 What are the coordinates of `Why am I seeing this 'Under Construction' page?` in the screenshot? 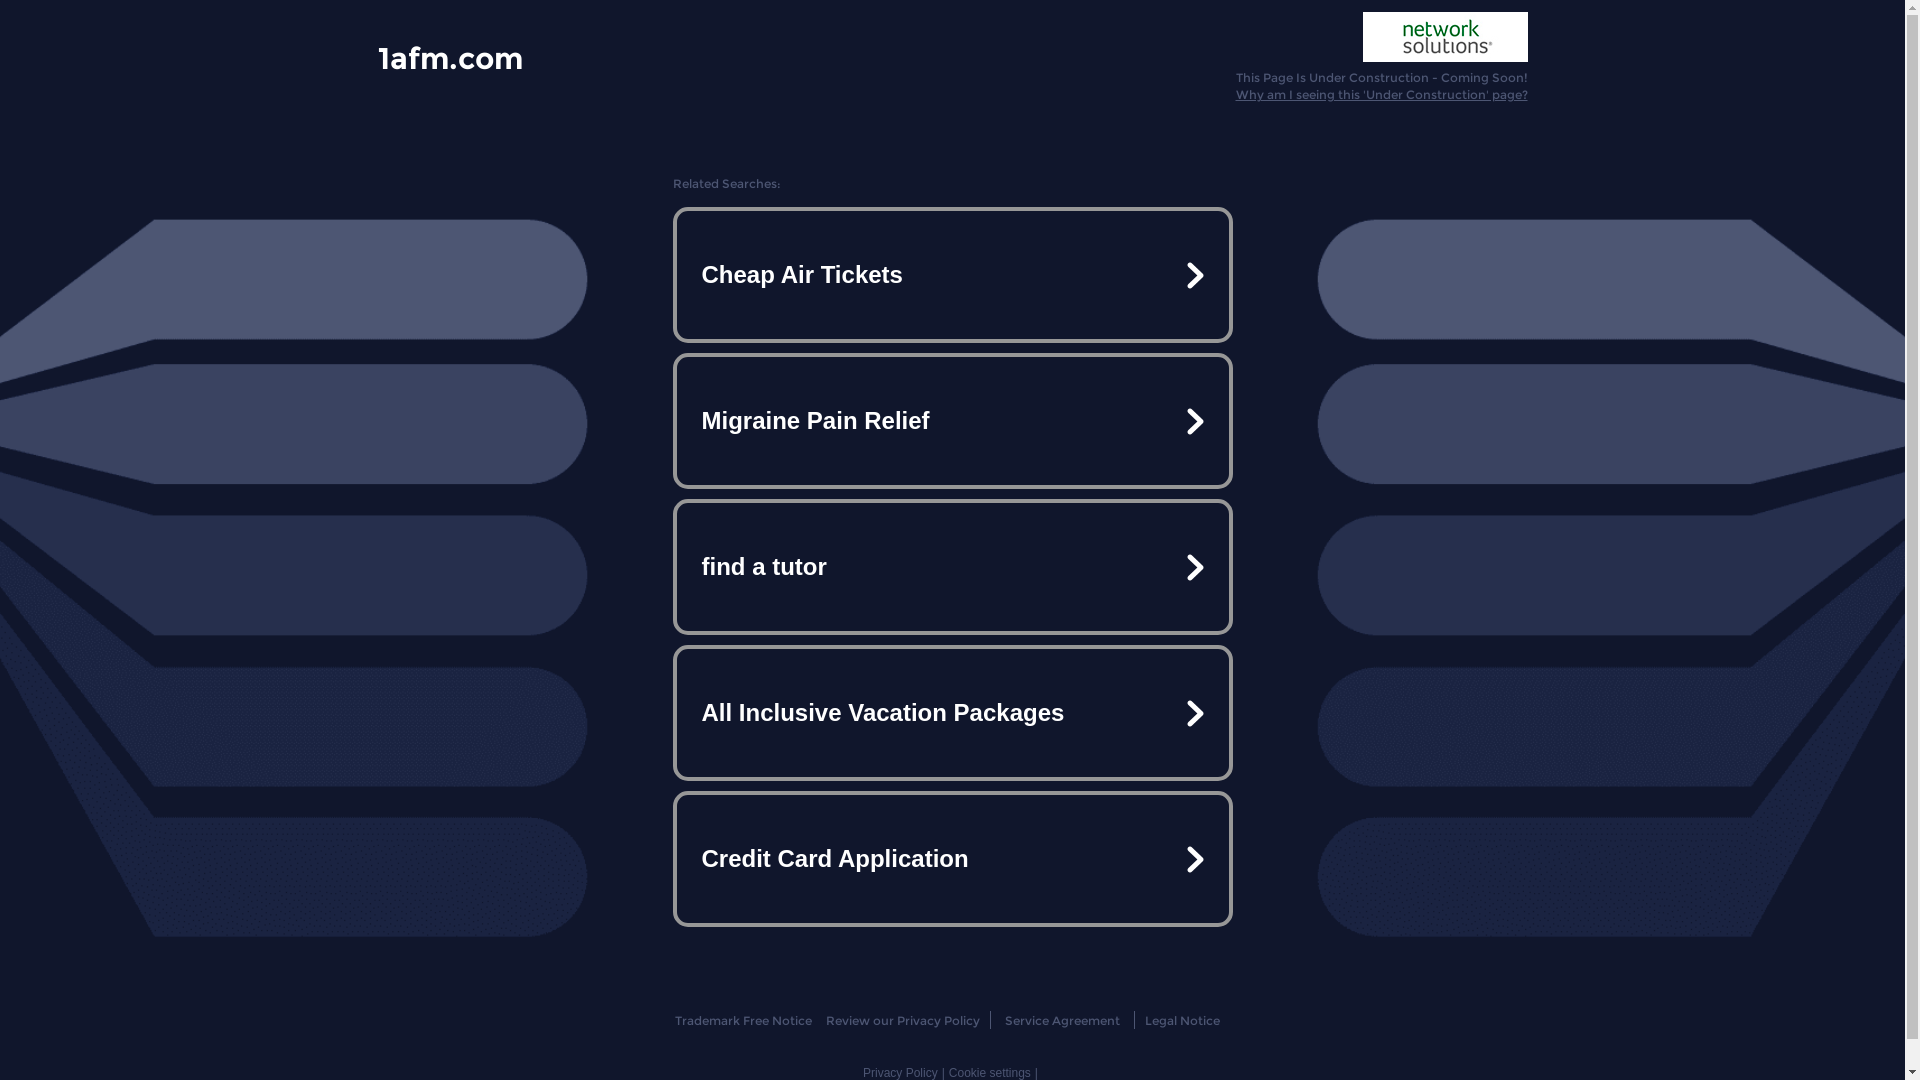 It's located at (1382, 94).